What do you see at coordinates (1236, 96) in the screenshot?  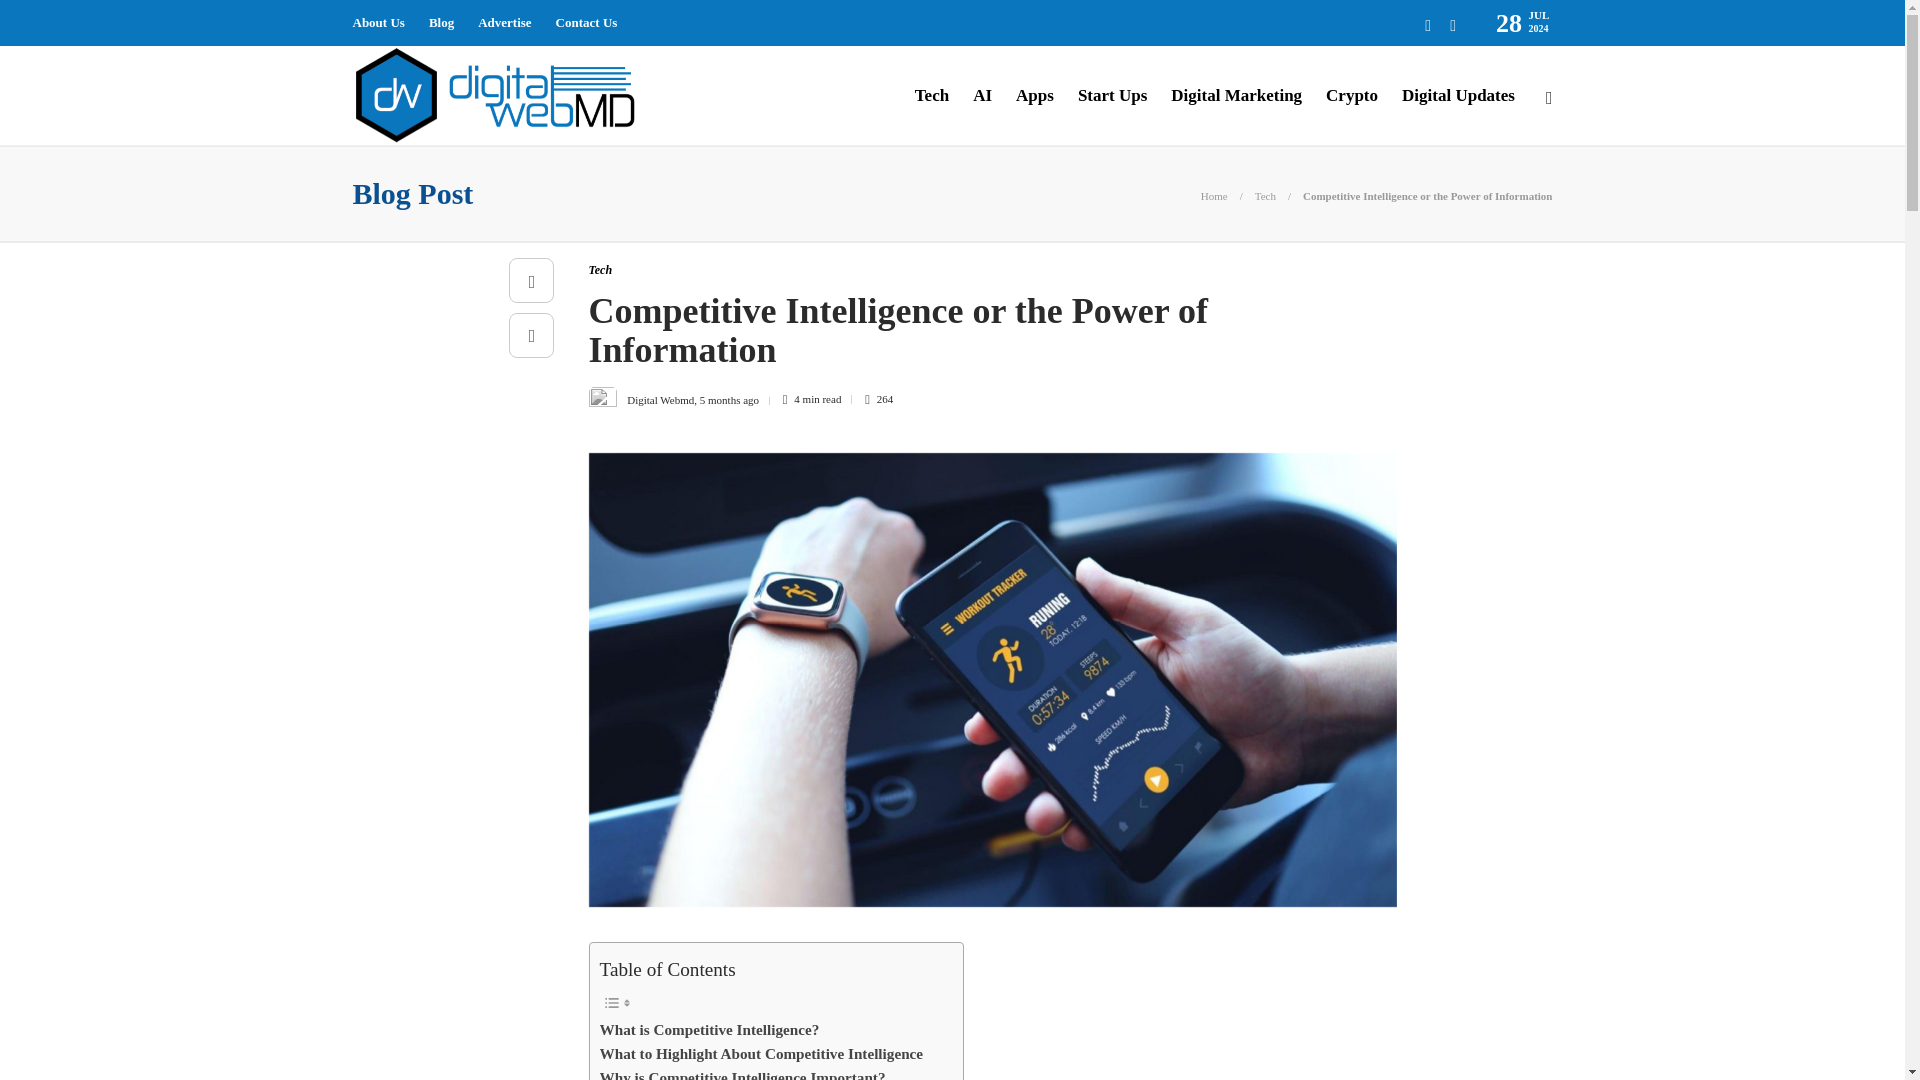 I see `Digital Marketing` at bounding box center [1236, 96].